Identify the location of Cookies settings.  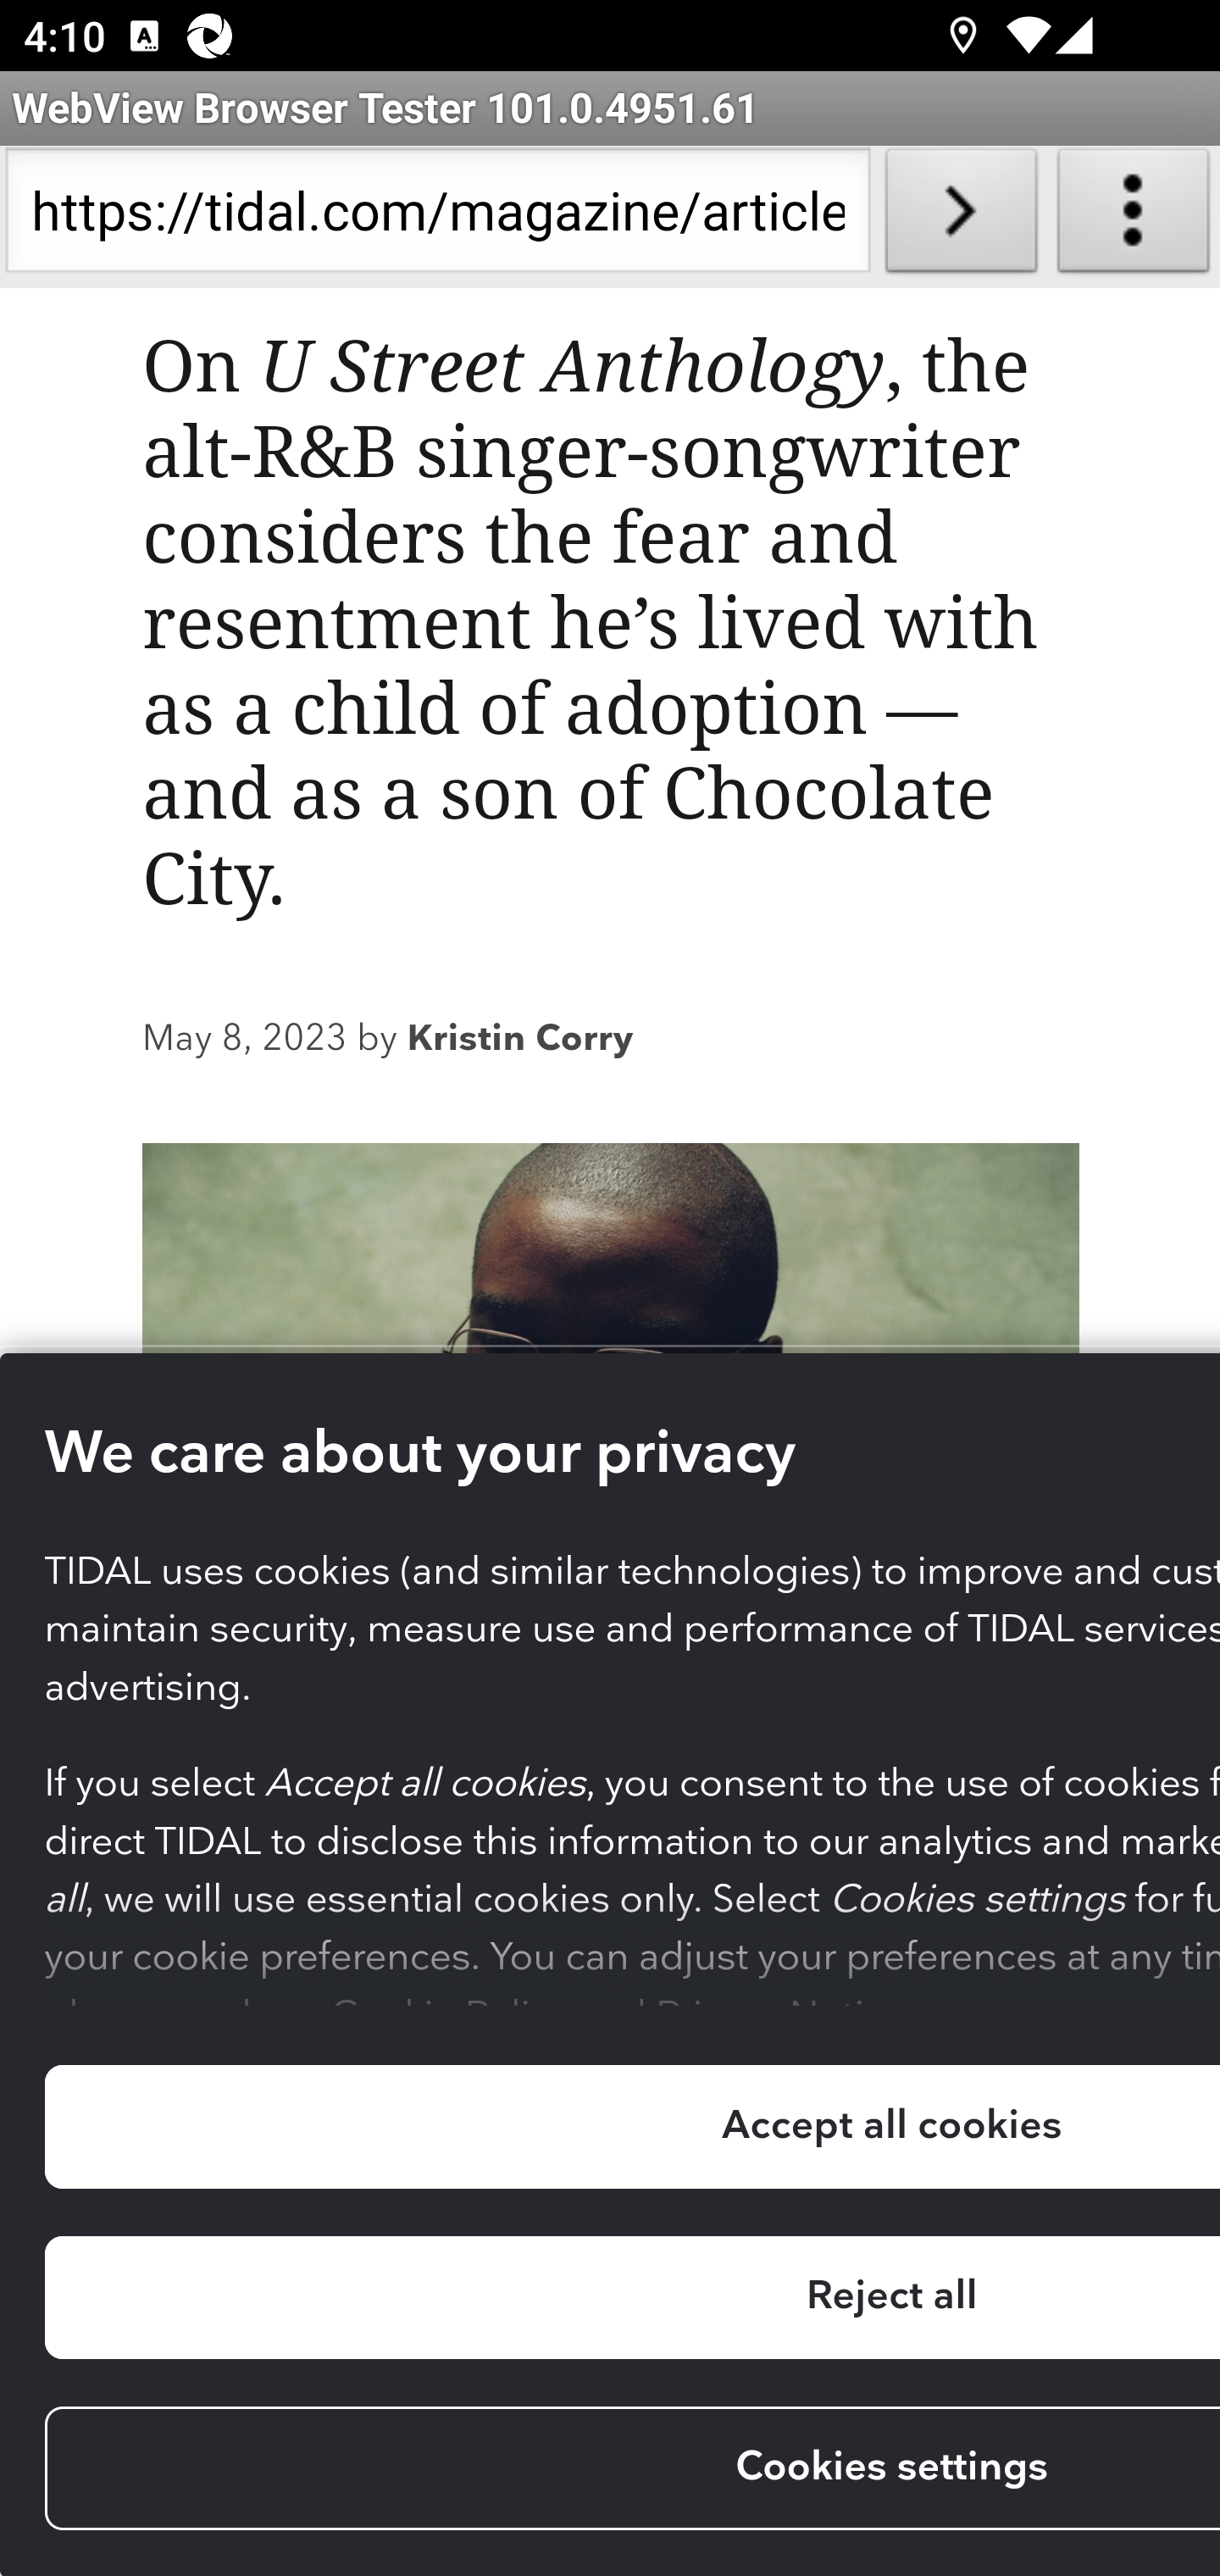
(630, 2470).